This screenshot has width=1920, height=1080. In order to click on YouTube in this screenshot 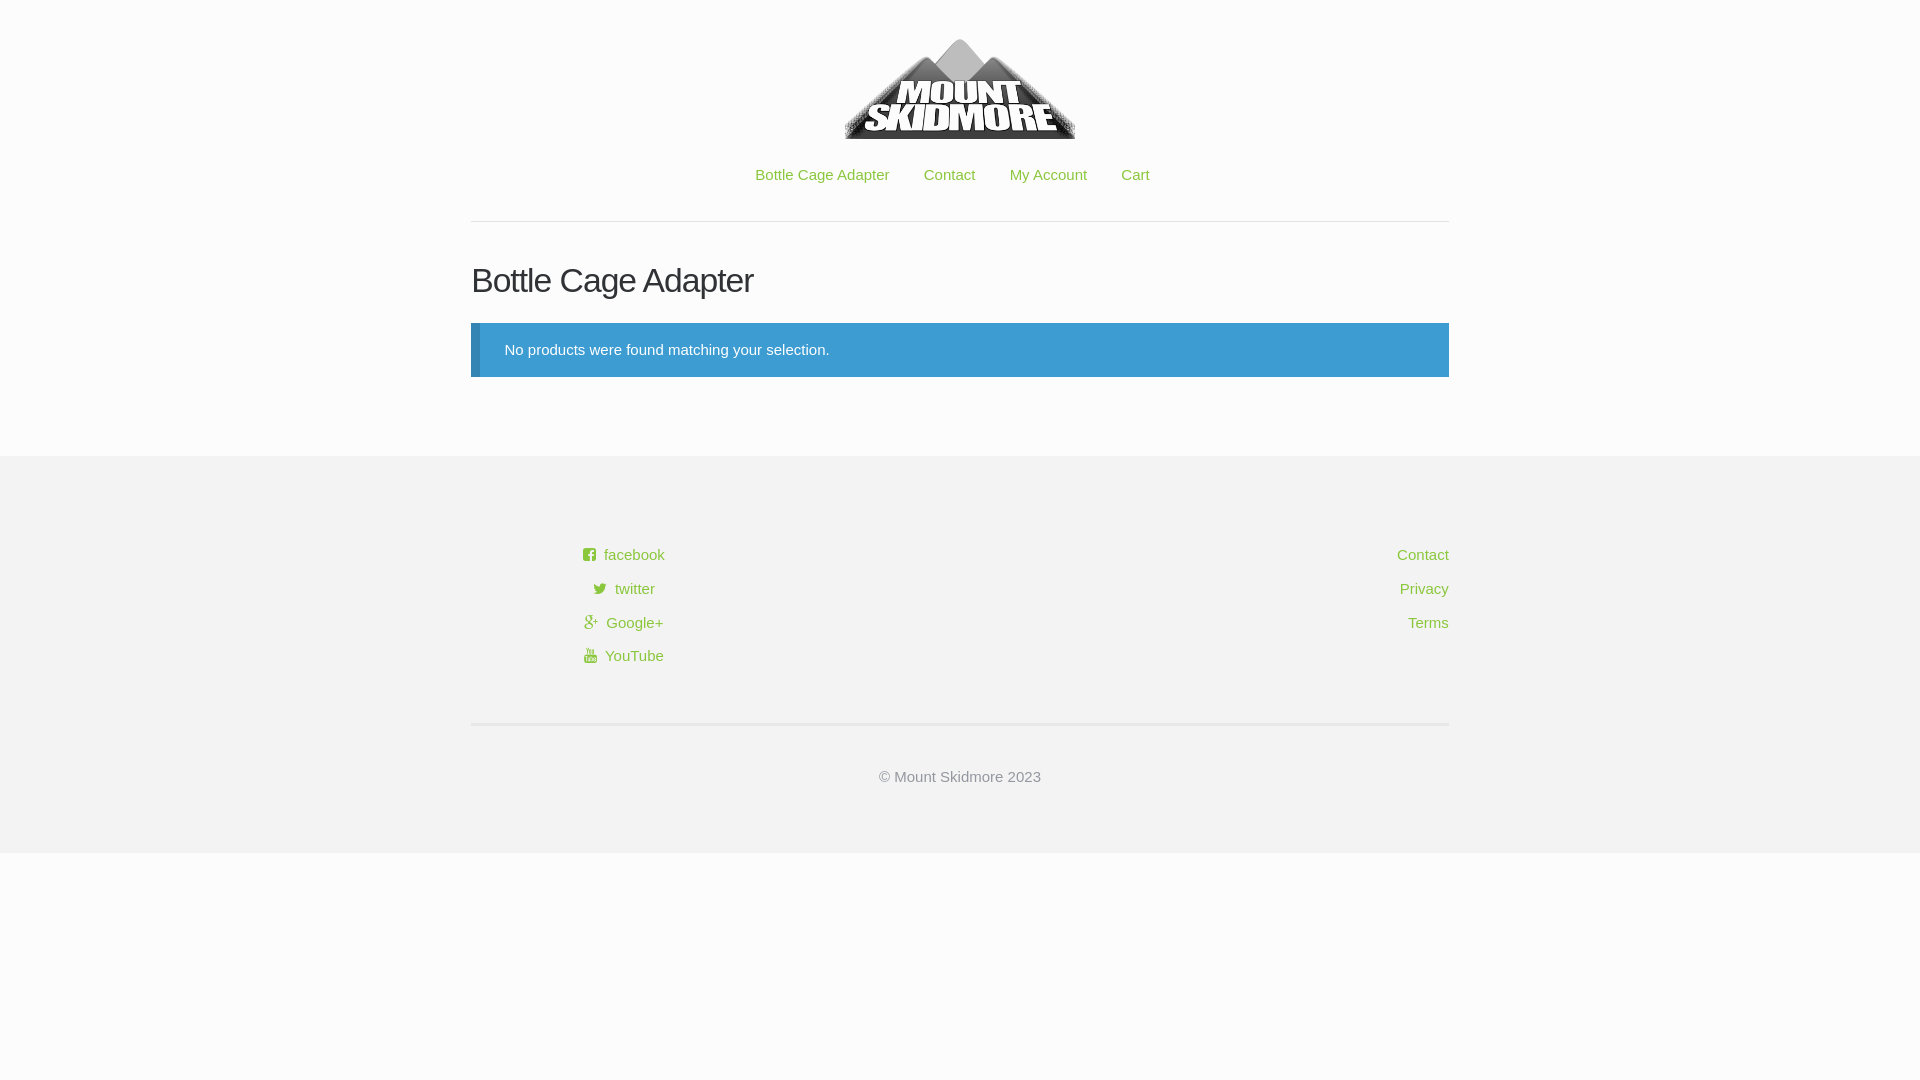, I will do `click(624, 656)`.